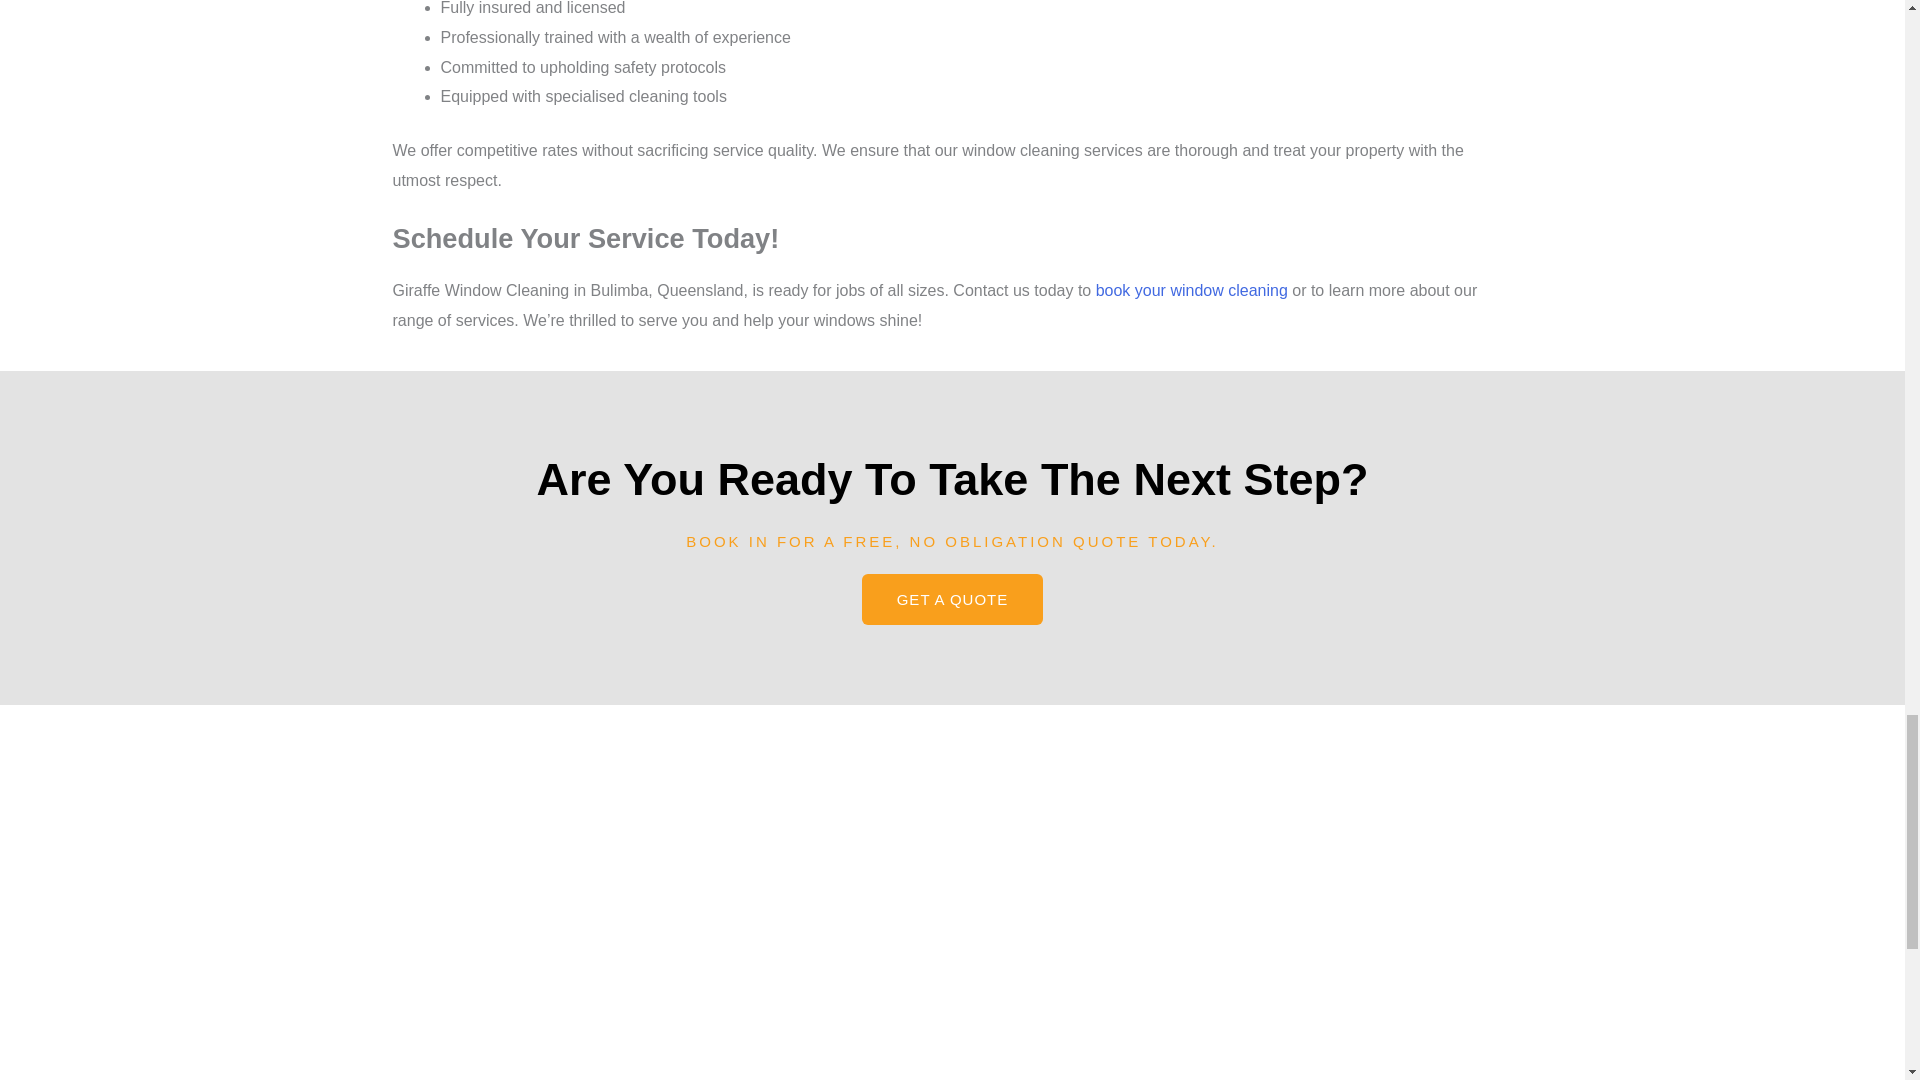  Describe the element at coordinates (952, 920) in the screenshot. I see `Bulimba qld` at that location.